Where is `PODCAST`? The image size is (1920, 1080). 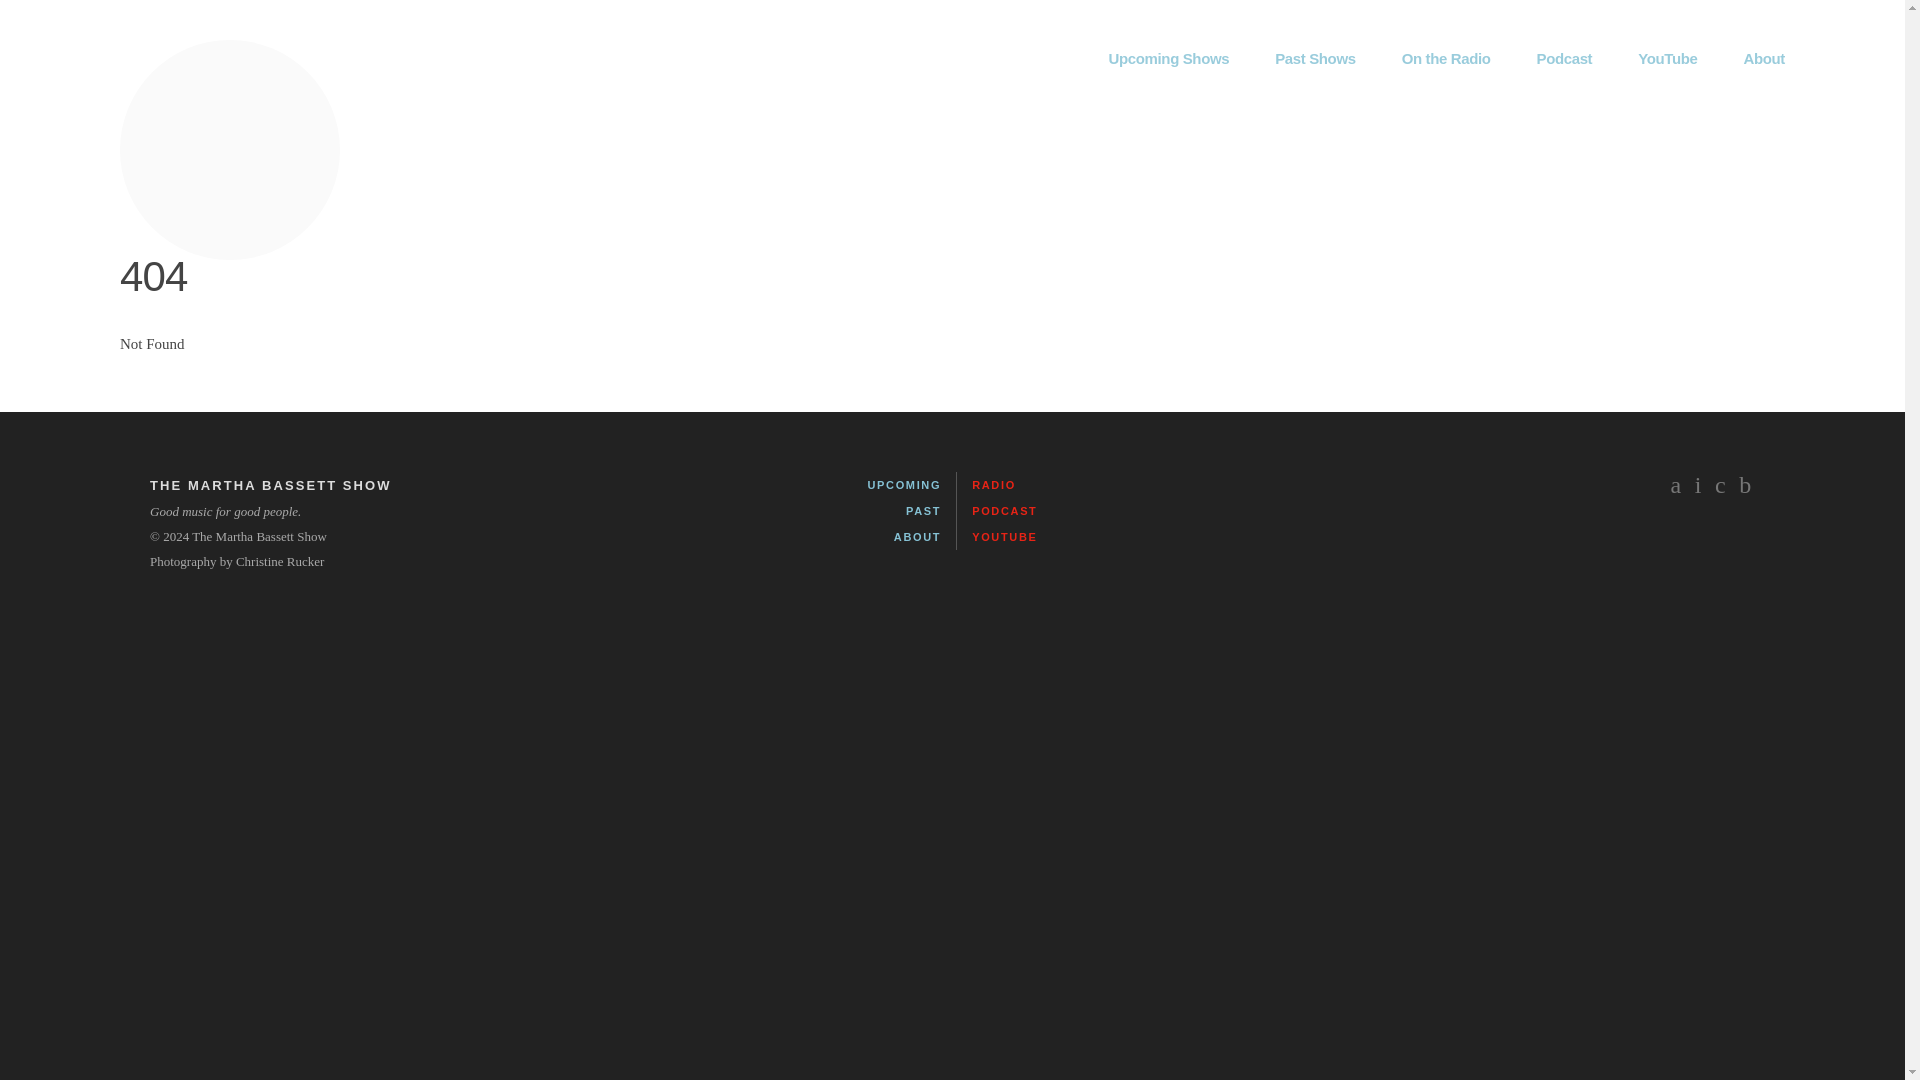 PODCAST is located at coordinates (1004, 511).